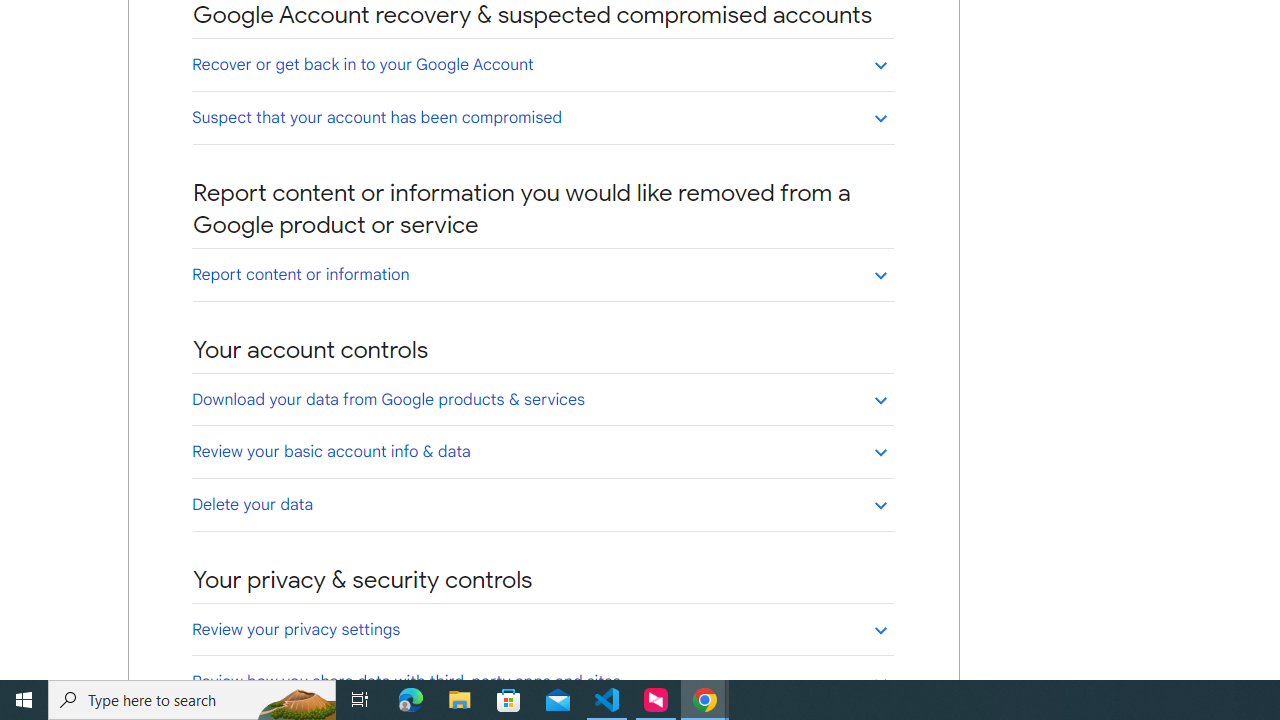 The image size is (1280, 720). I want to click on Recover or get back in to your Google Account, so click(542, 64).